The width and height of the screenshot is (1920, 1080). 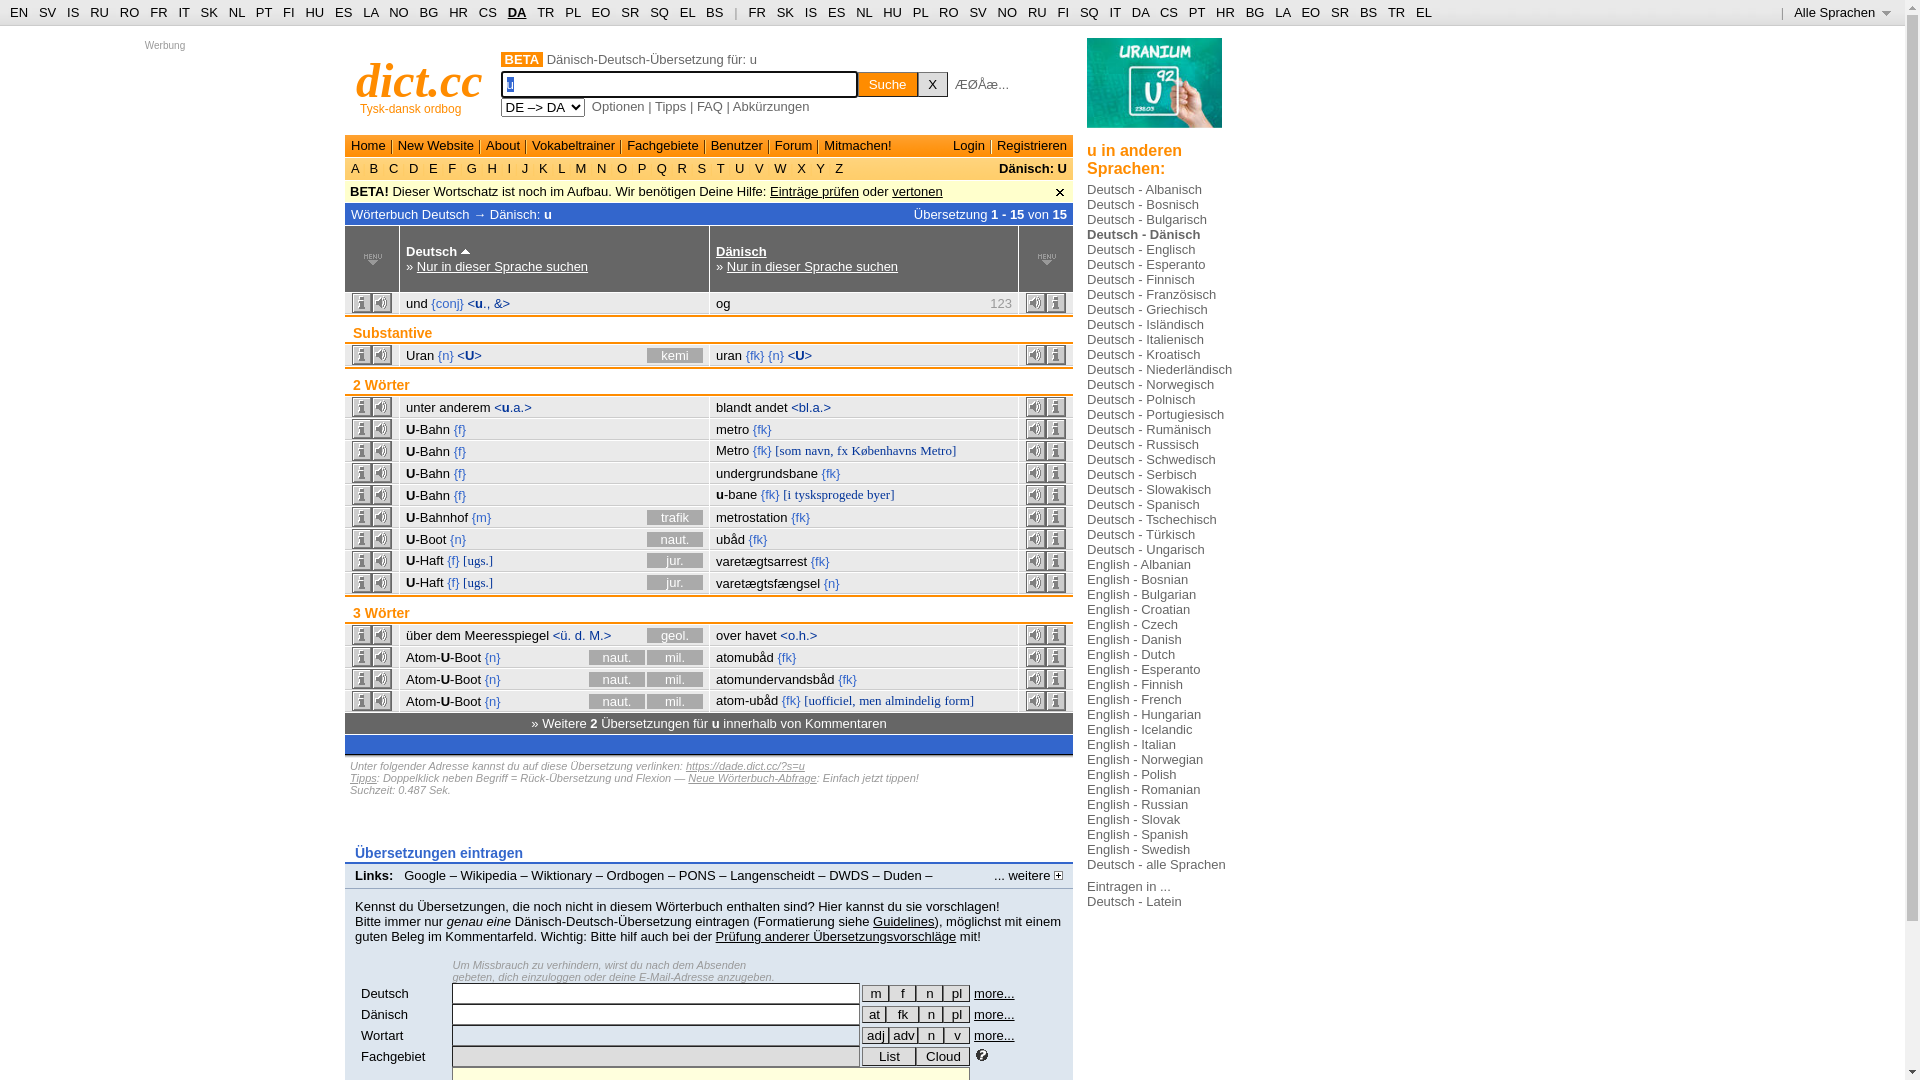 I want to click on Uran, so click(x=420, y=356).